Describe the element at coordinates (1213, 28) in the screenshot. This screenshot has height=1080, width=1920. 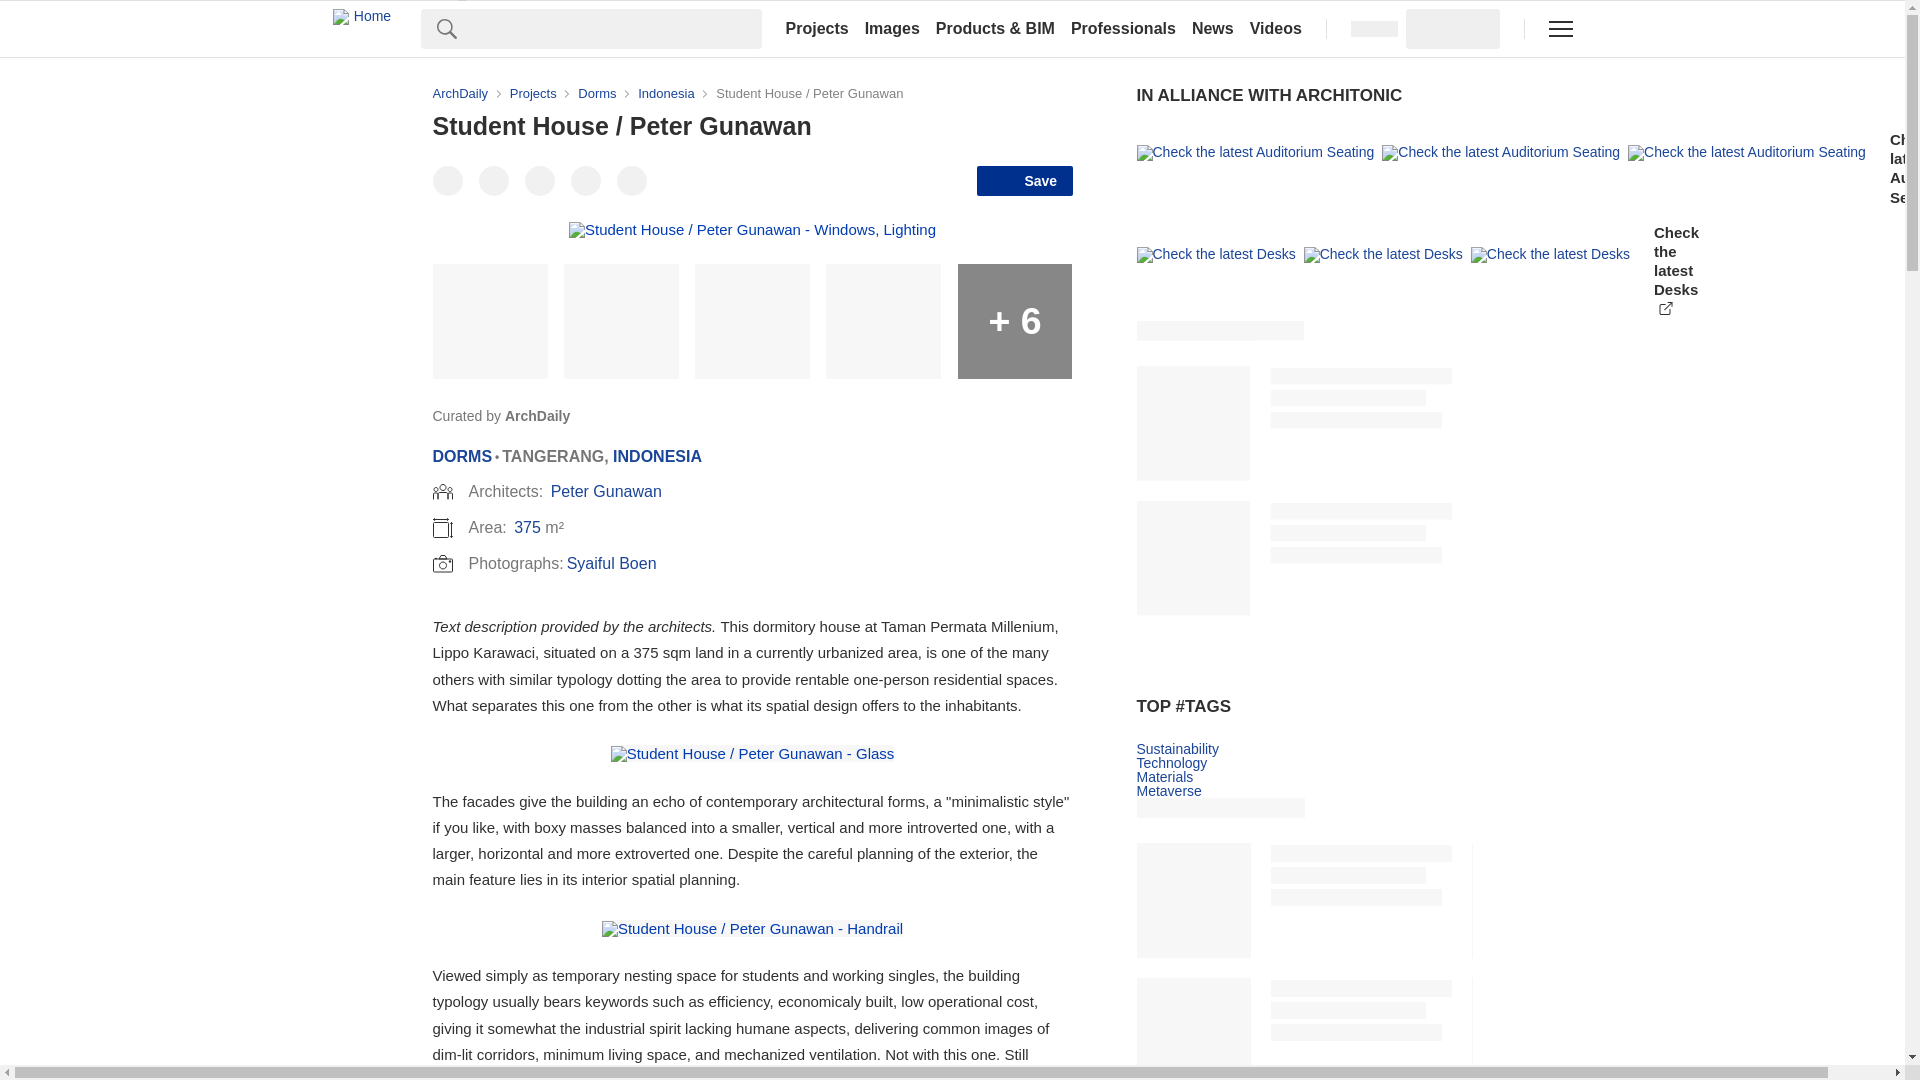
I see `News` at that location.